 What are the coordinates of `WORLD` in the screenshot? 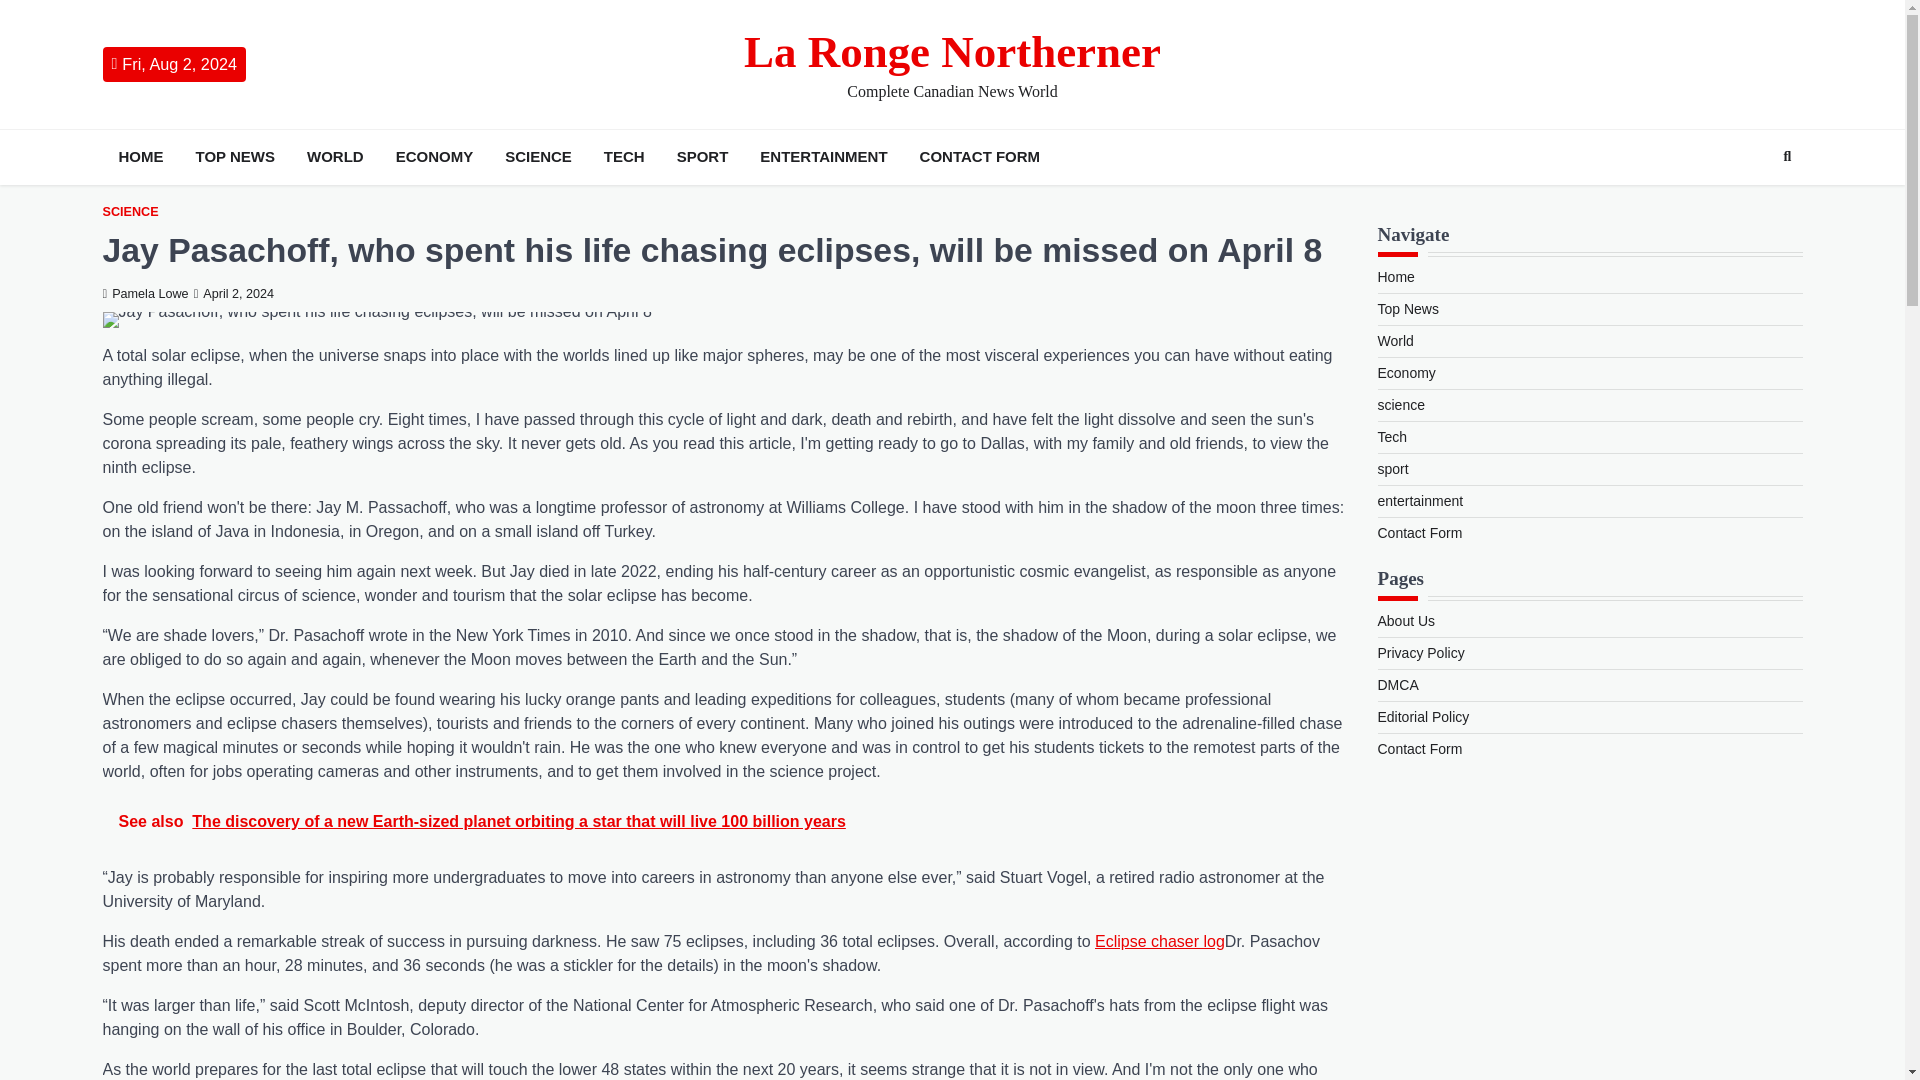 It's located at (336, 156).